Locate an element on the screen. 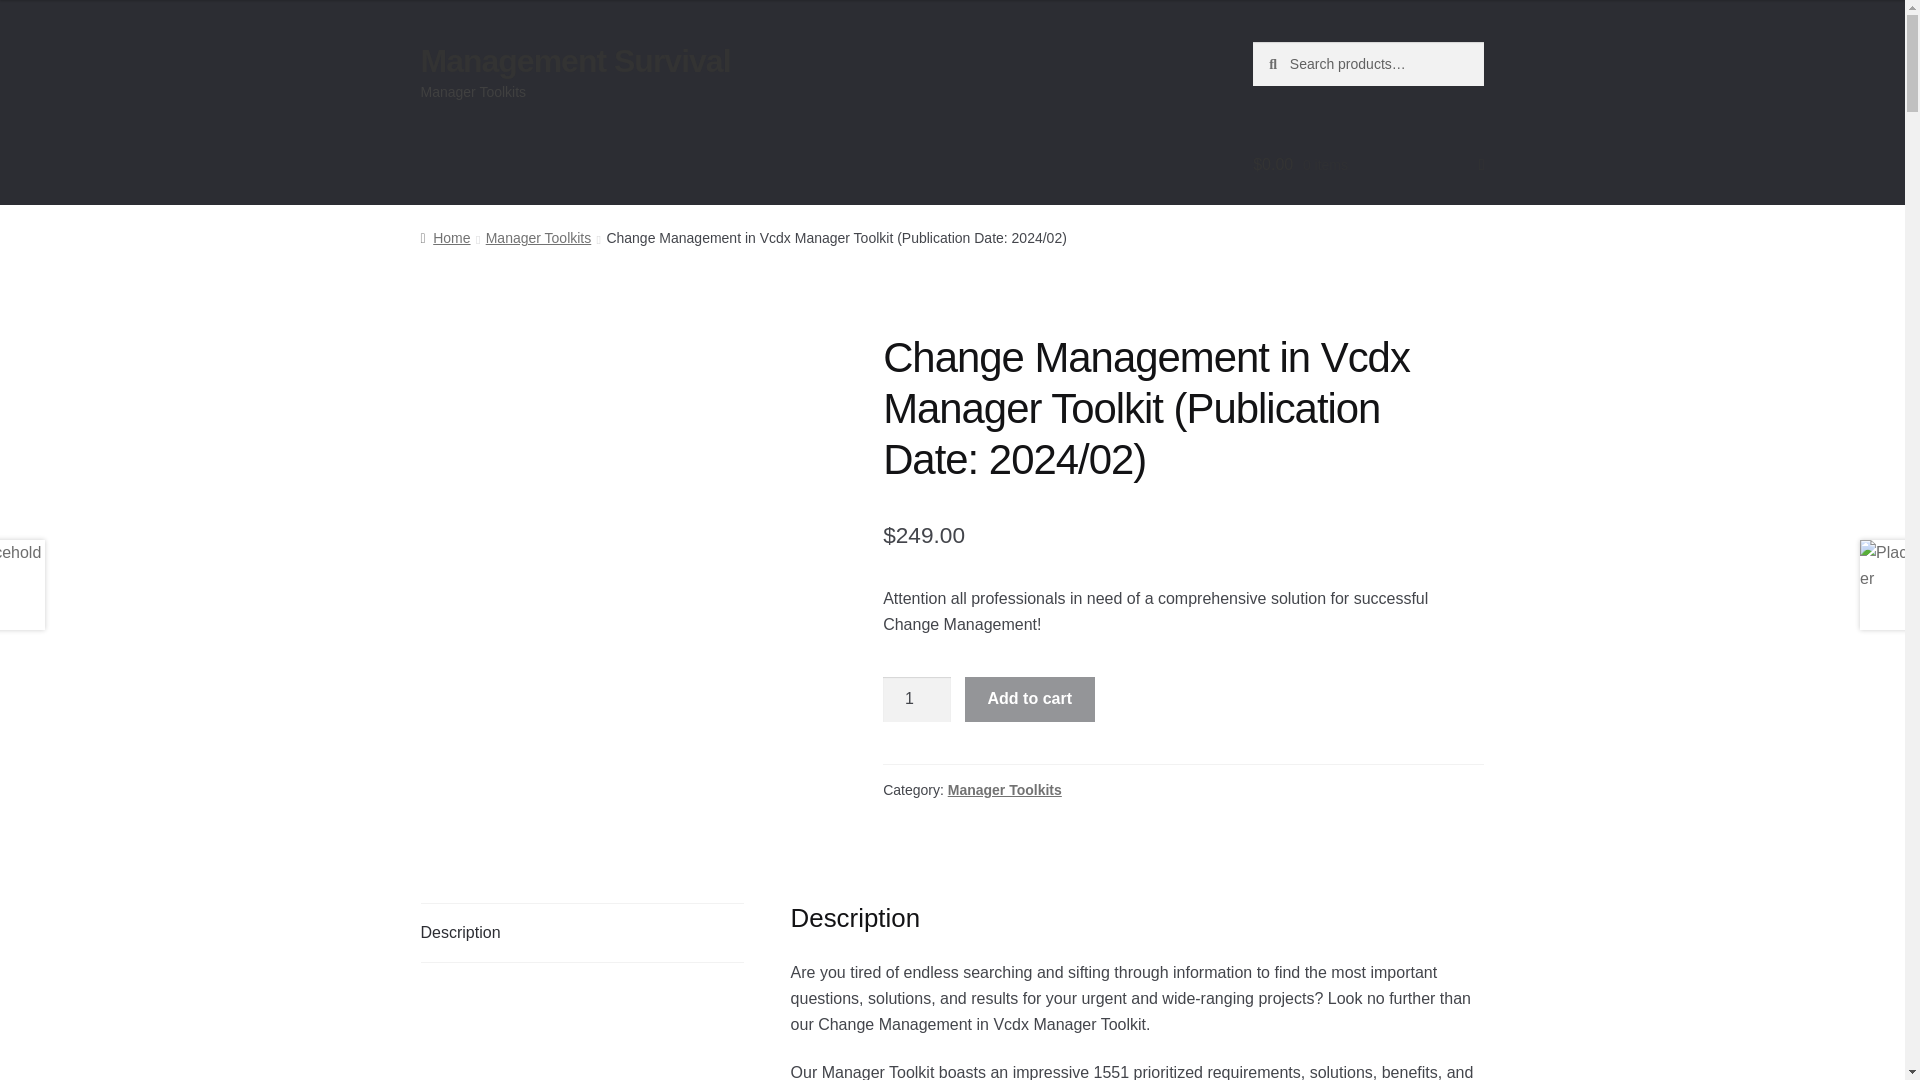 This screenshot has height=1080, width=1920. Description is located at coordinates (582, 932).